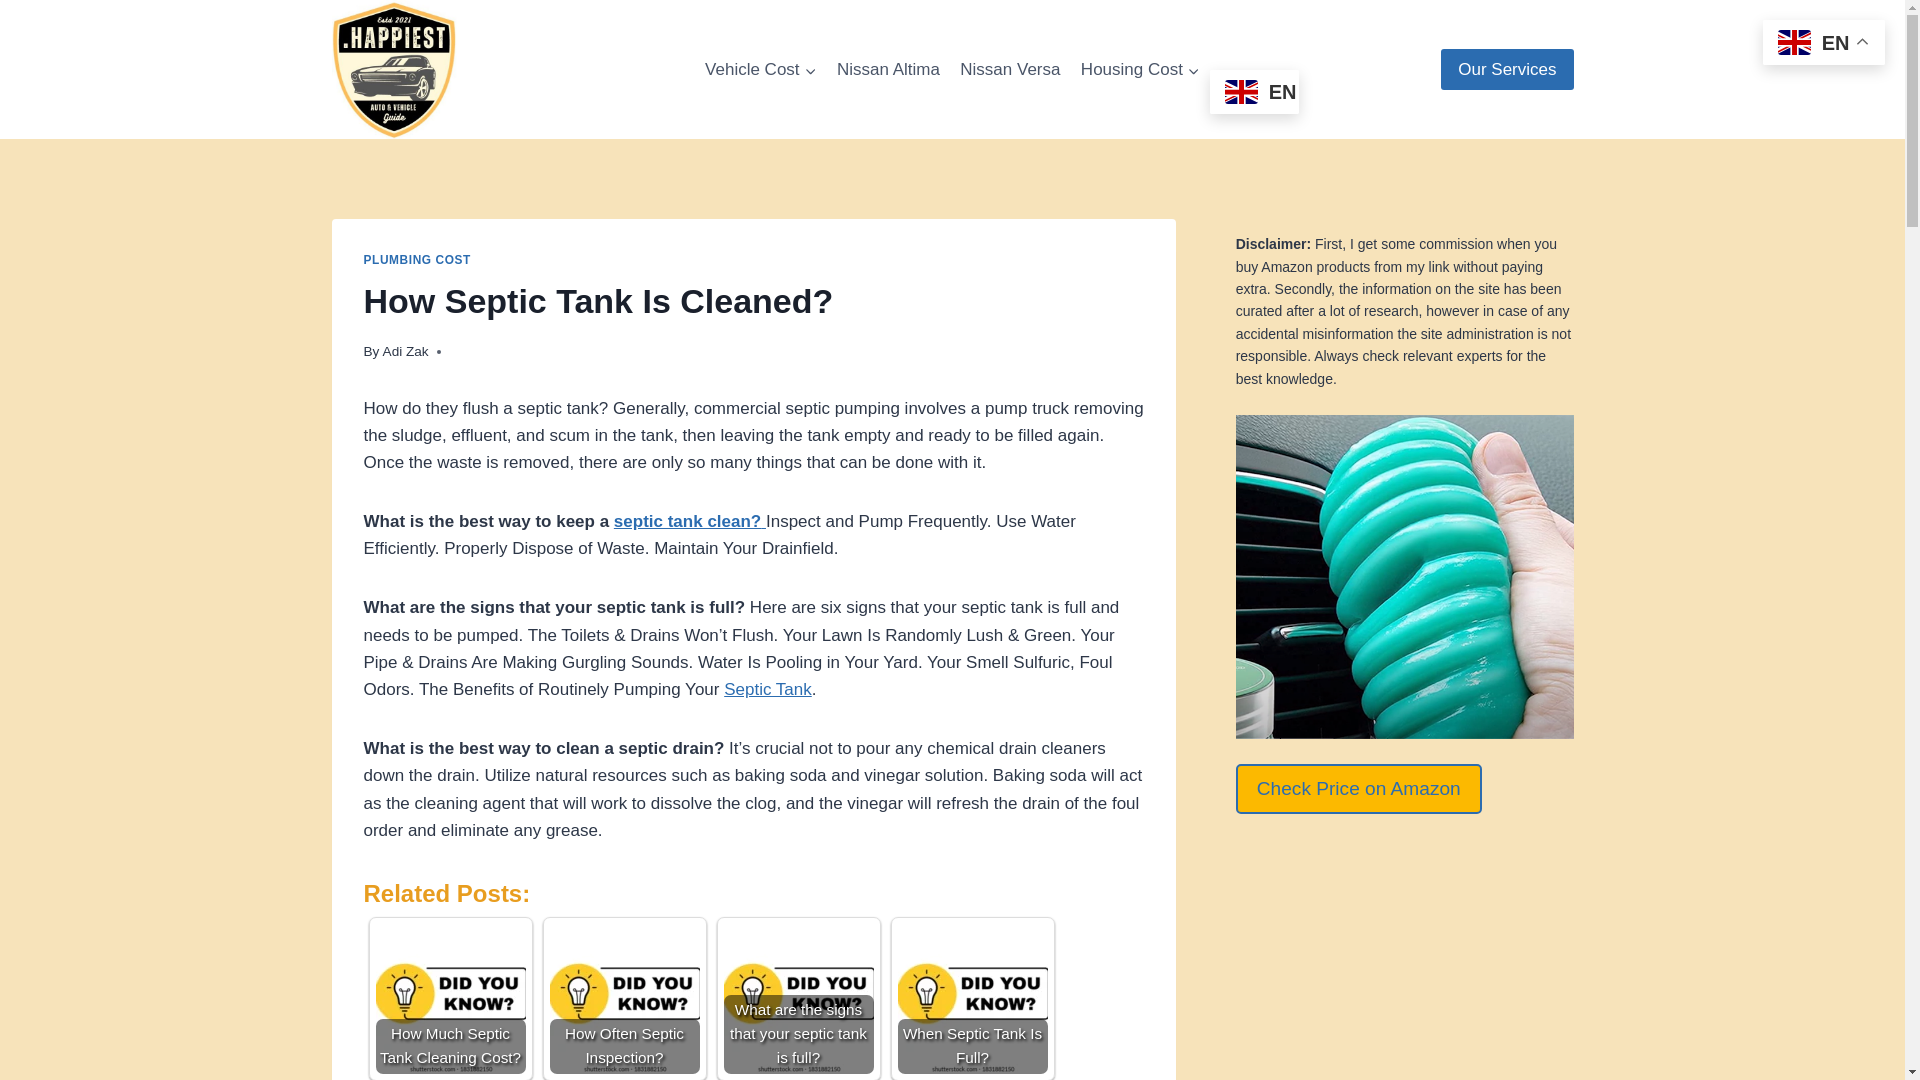 The height and width of the screenshot is (1080, 1920). Describe the element at coordinates (973, 998) in the screenshot. I see `When Septic Tank Is Full?` at that location.